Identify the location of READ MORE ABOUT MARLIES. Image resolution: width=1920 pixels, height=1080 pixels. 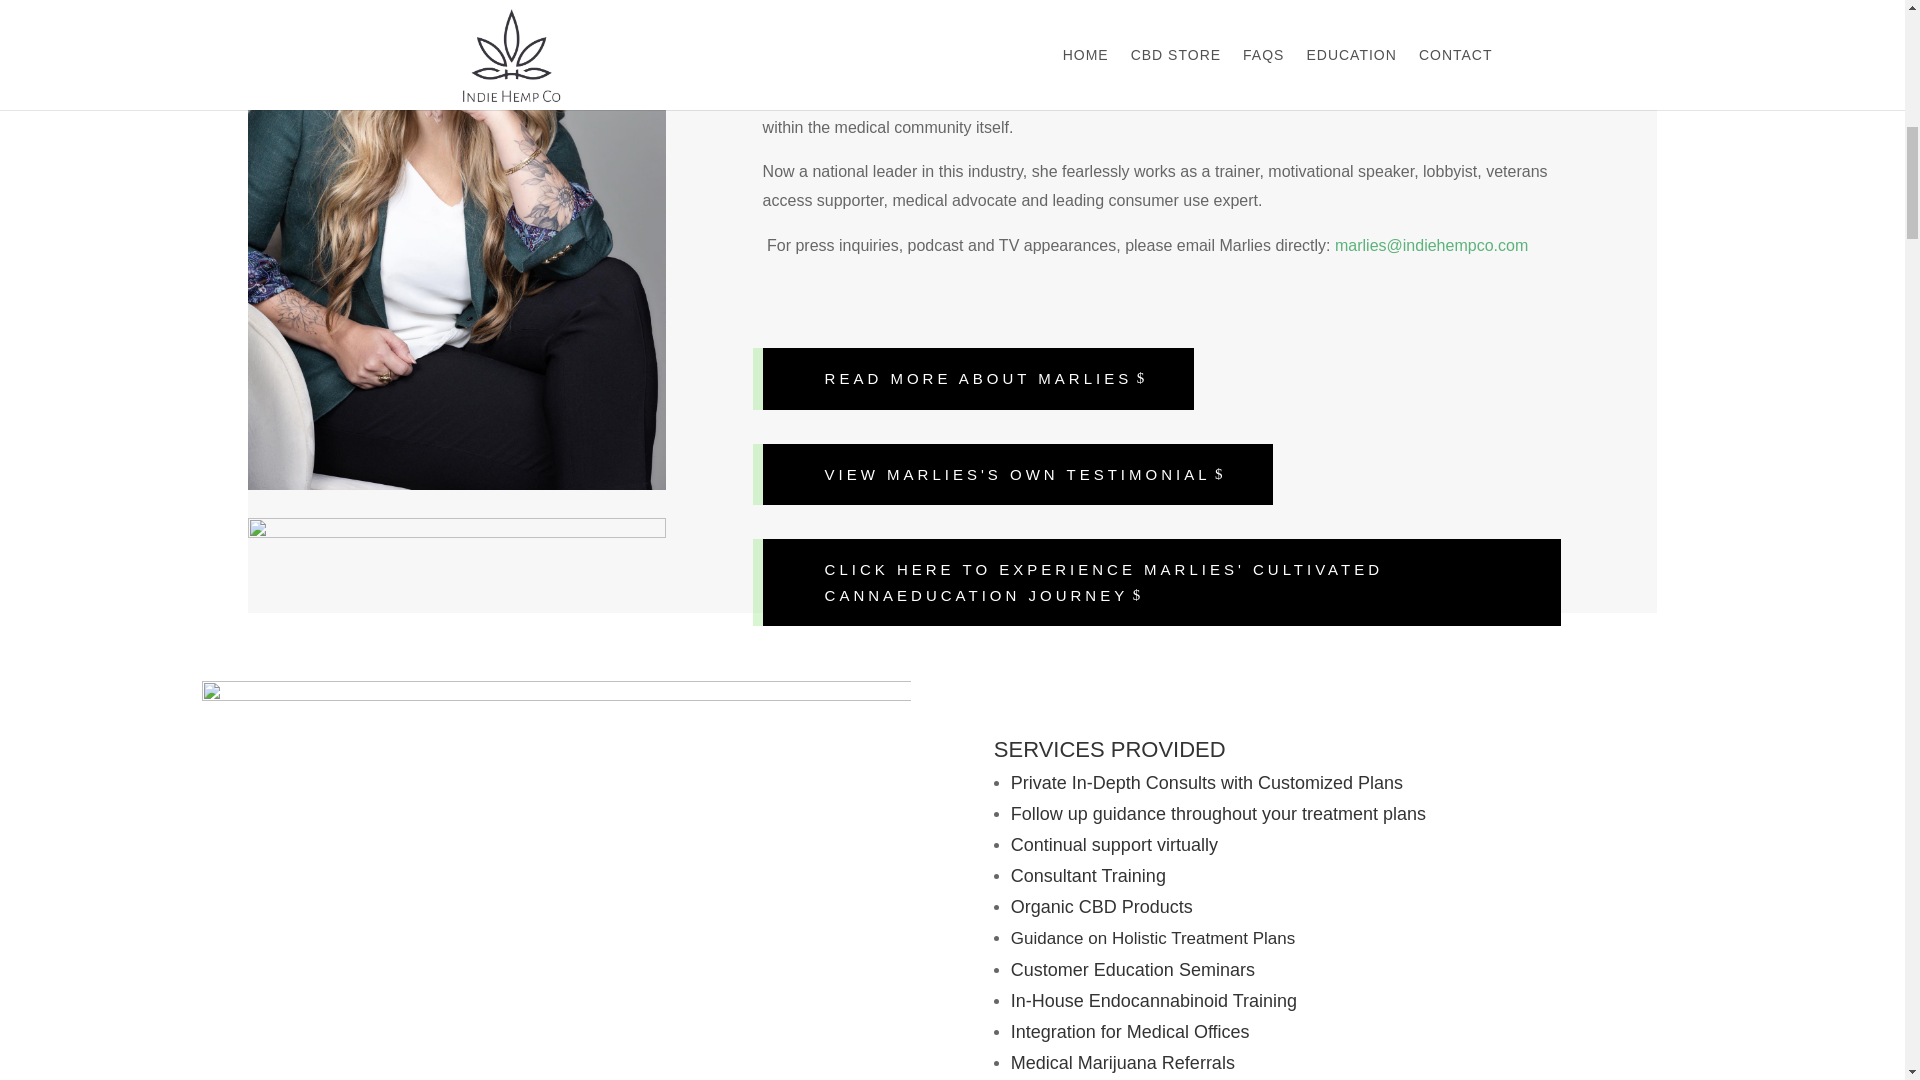
(978, 378).